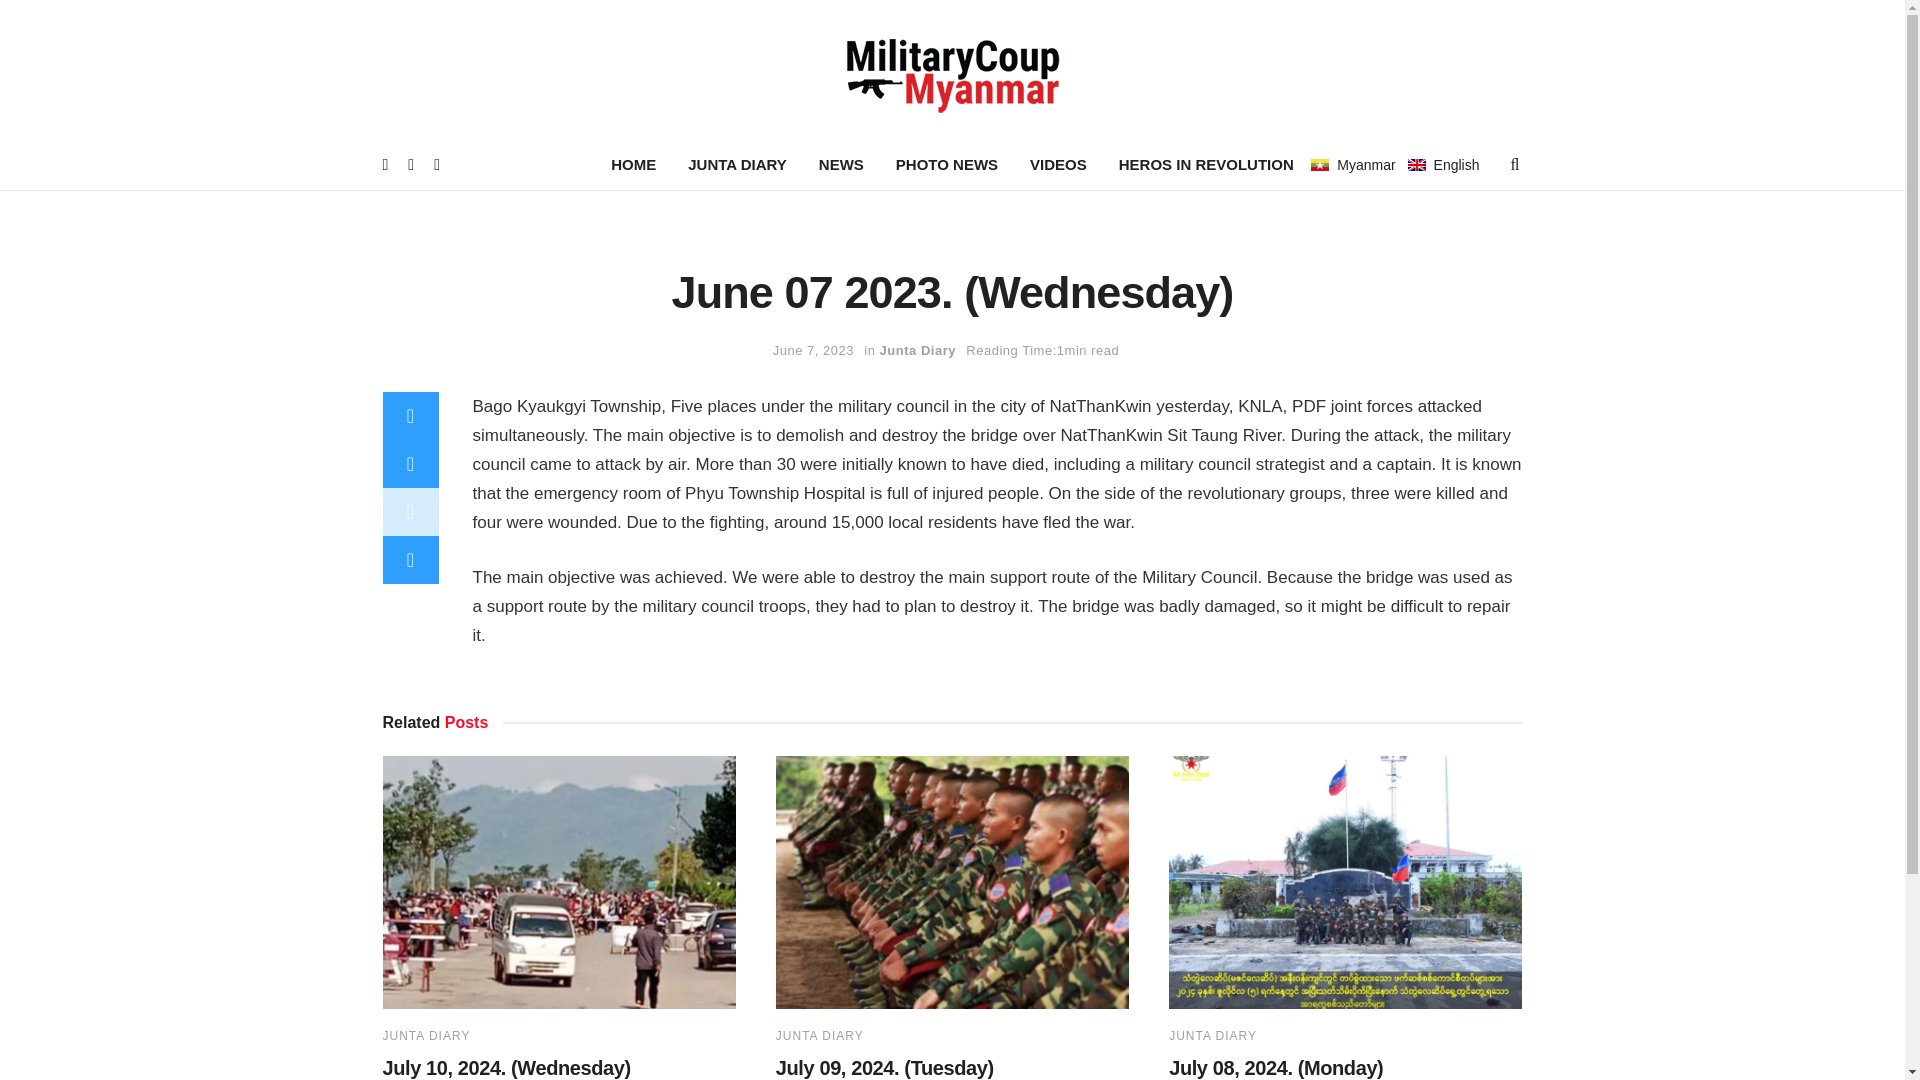 This screenshot has height=1080, width=1920. I want to click on JUNTA DIARY, so click(426, 1036).